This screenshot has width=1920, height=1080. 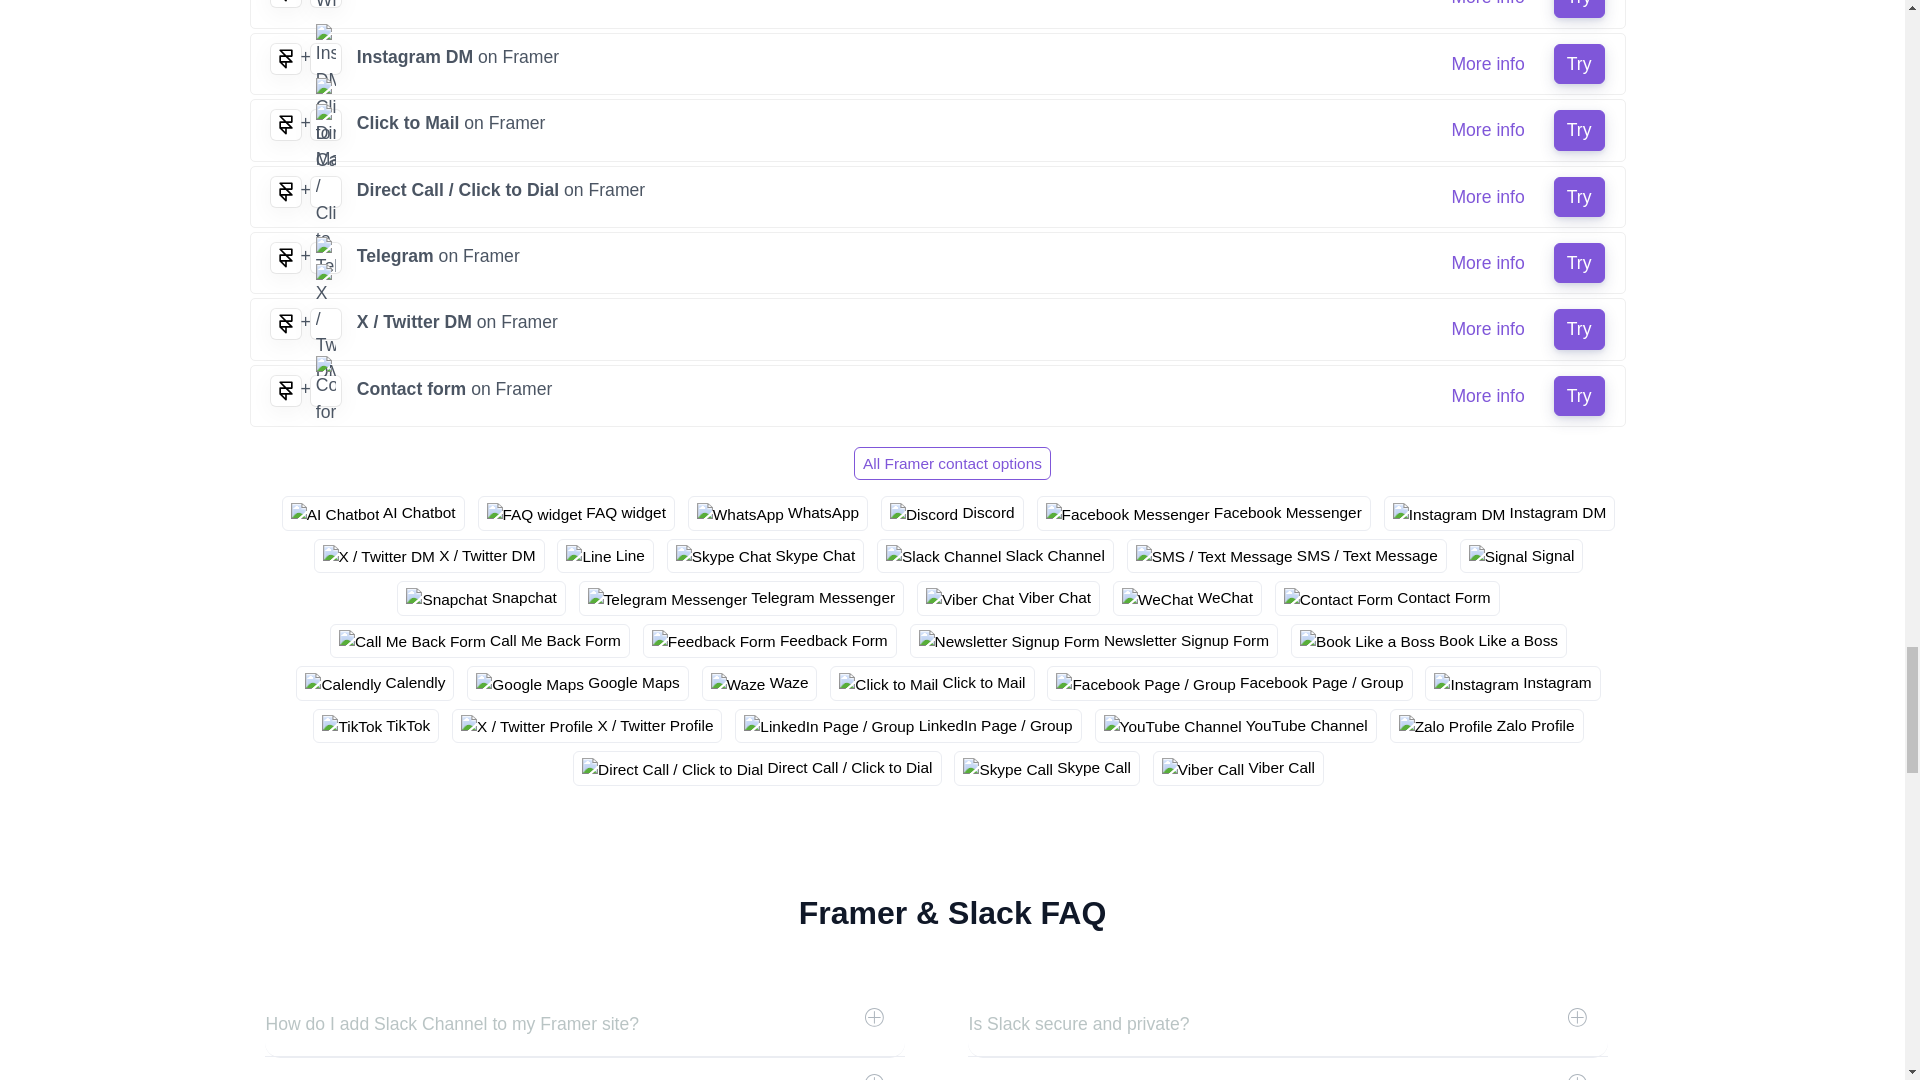 What do you see at coordinates (1488, 8) in the screenshot?
I see `More info` at bounding box center [1488, 8].